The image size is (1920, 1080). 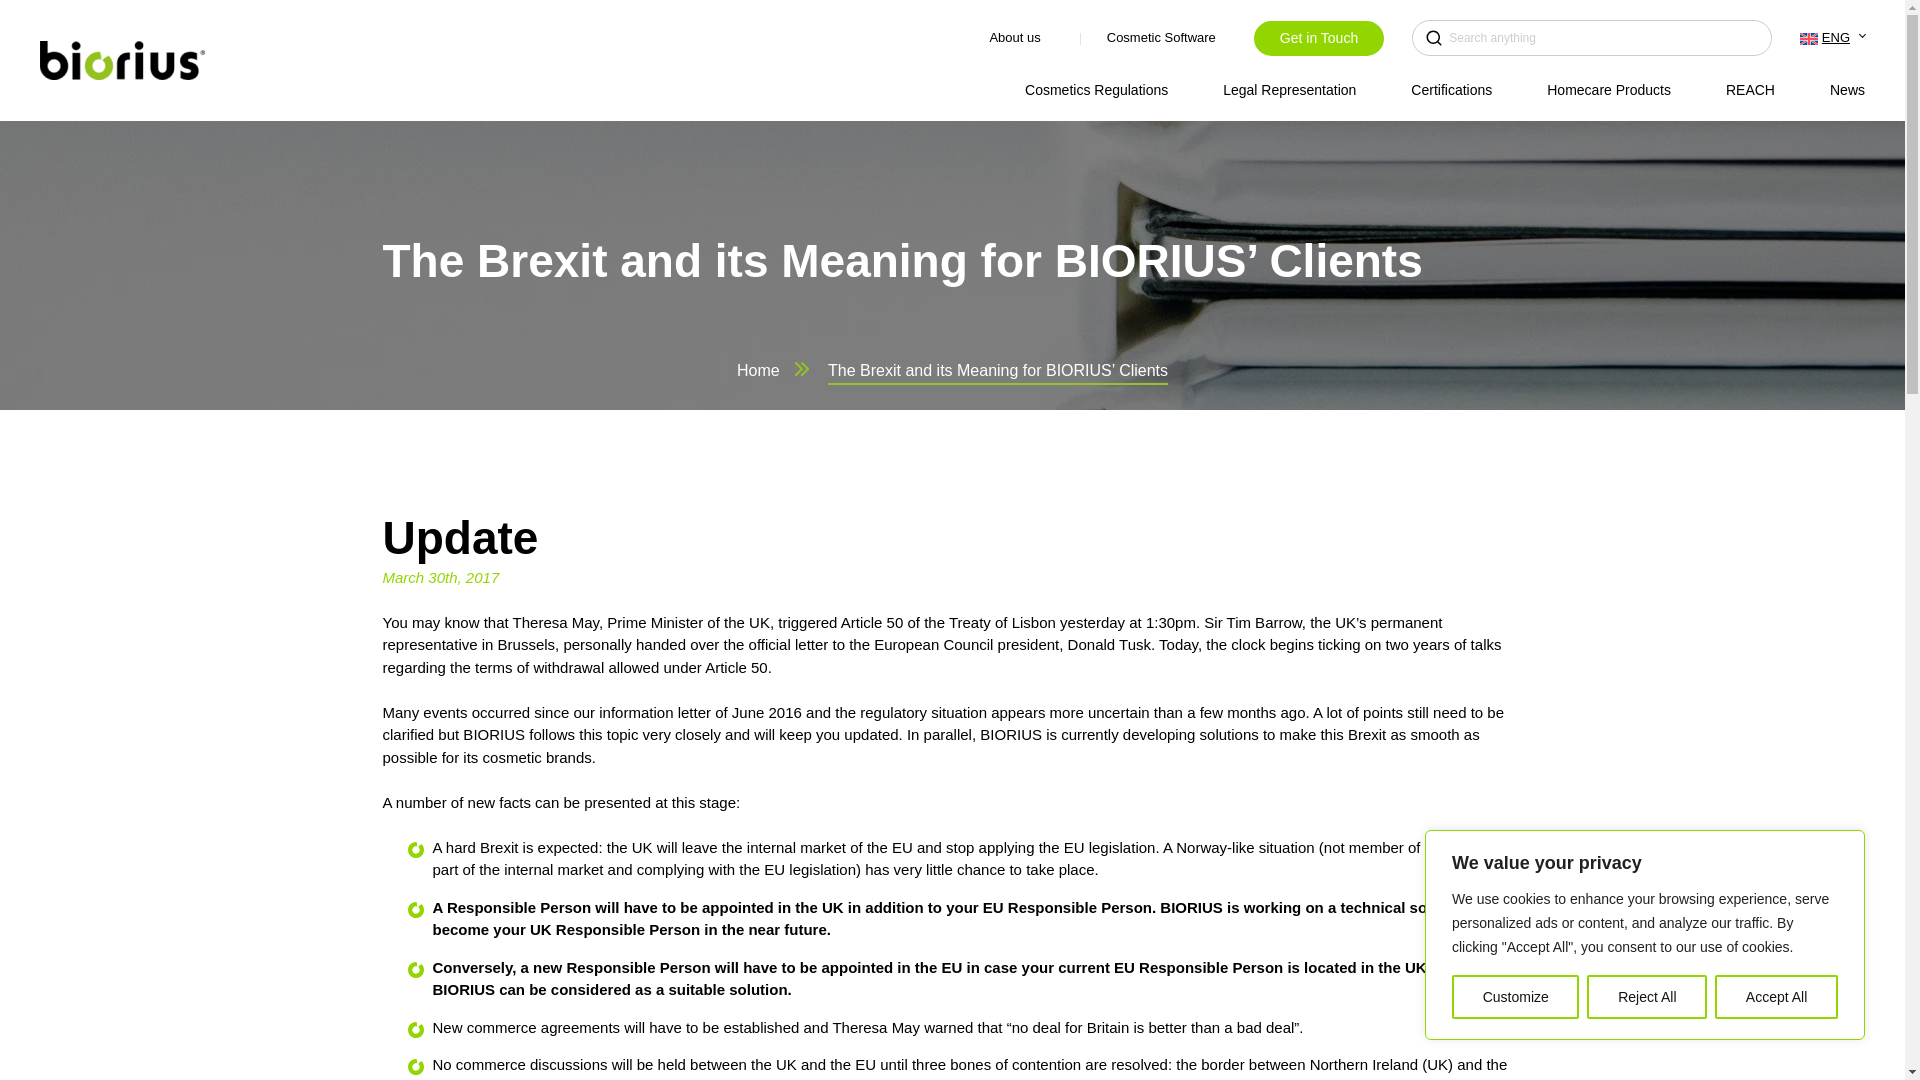 What do you see at coordinates (1843, 38) in the screenshot?
I see `ENG` at bounding box center [1843, 38].